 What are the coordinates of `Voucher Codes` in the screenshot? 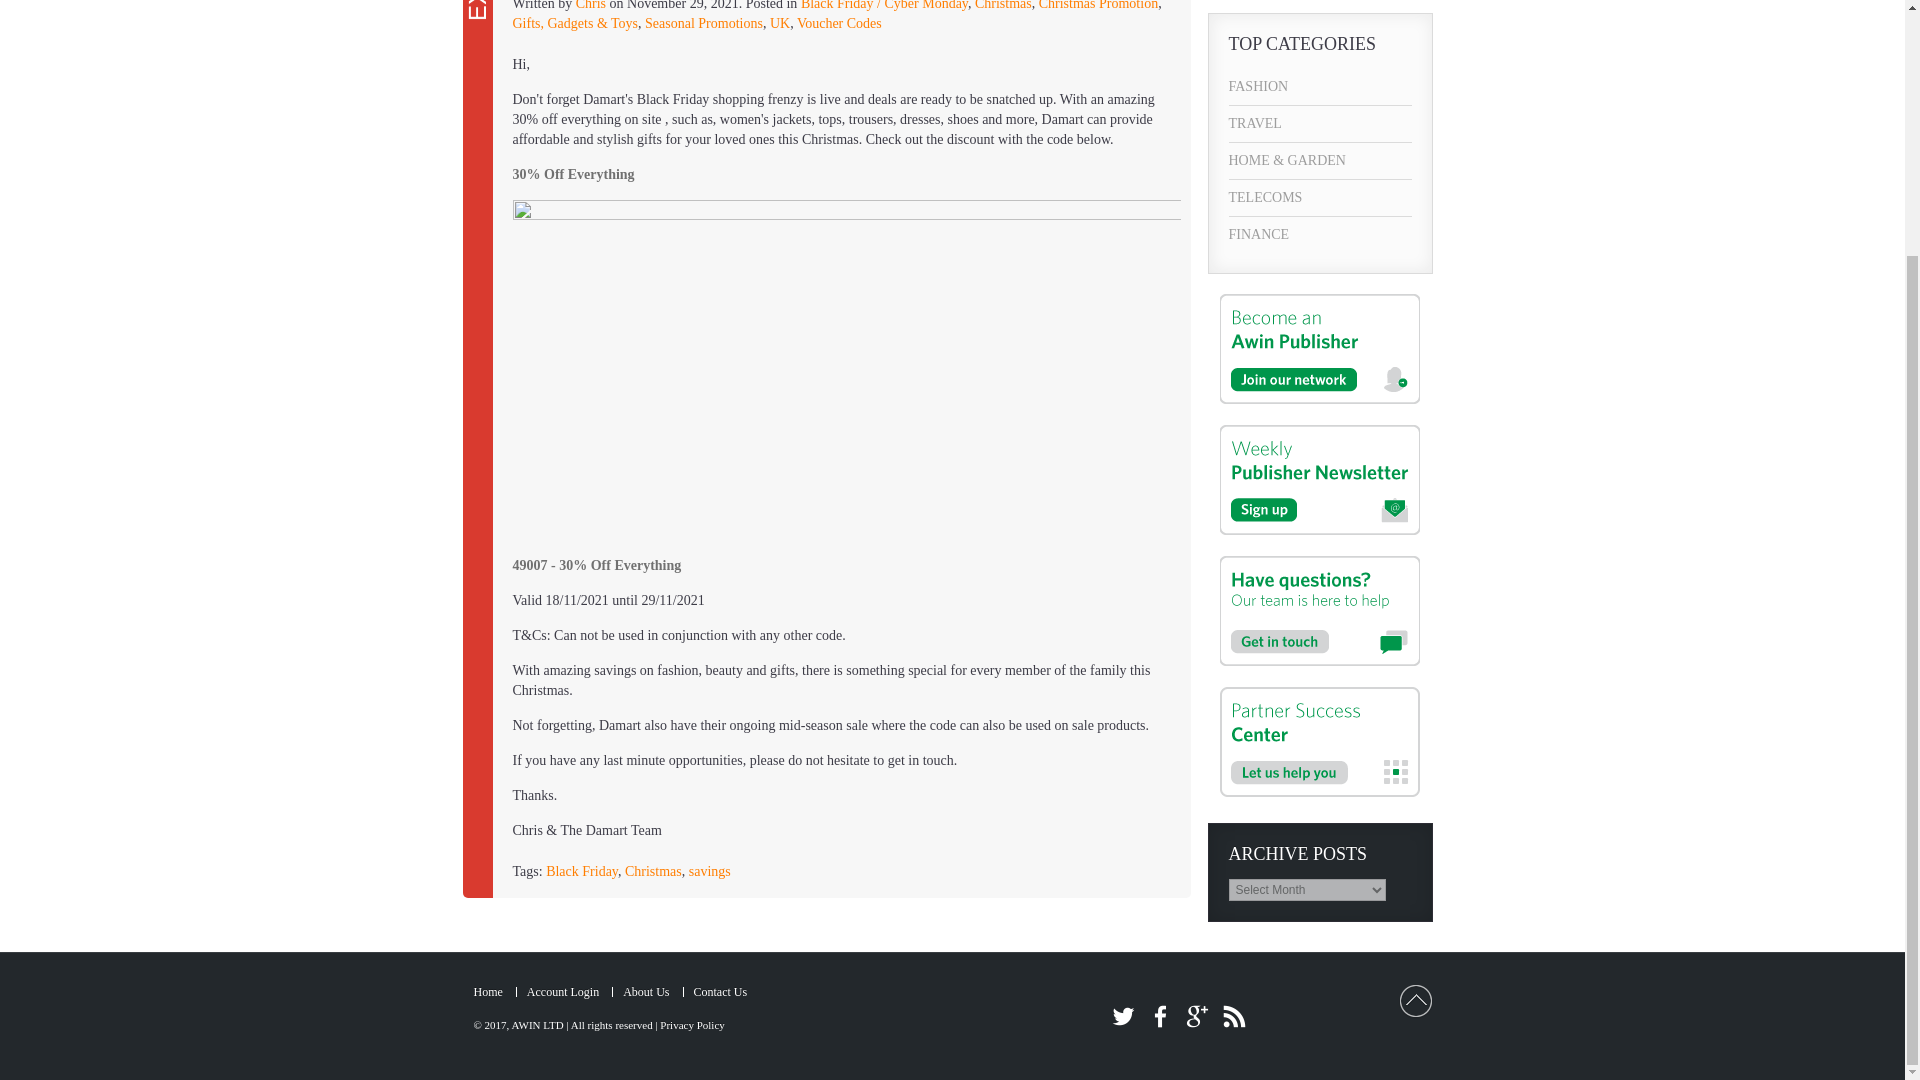 It's located at (838, 24).